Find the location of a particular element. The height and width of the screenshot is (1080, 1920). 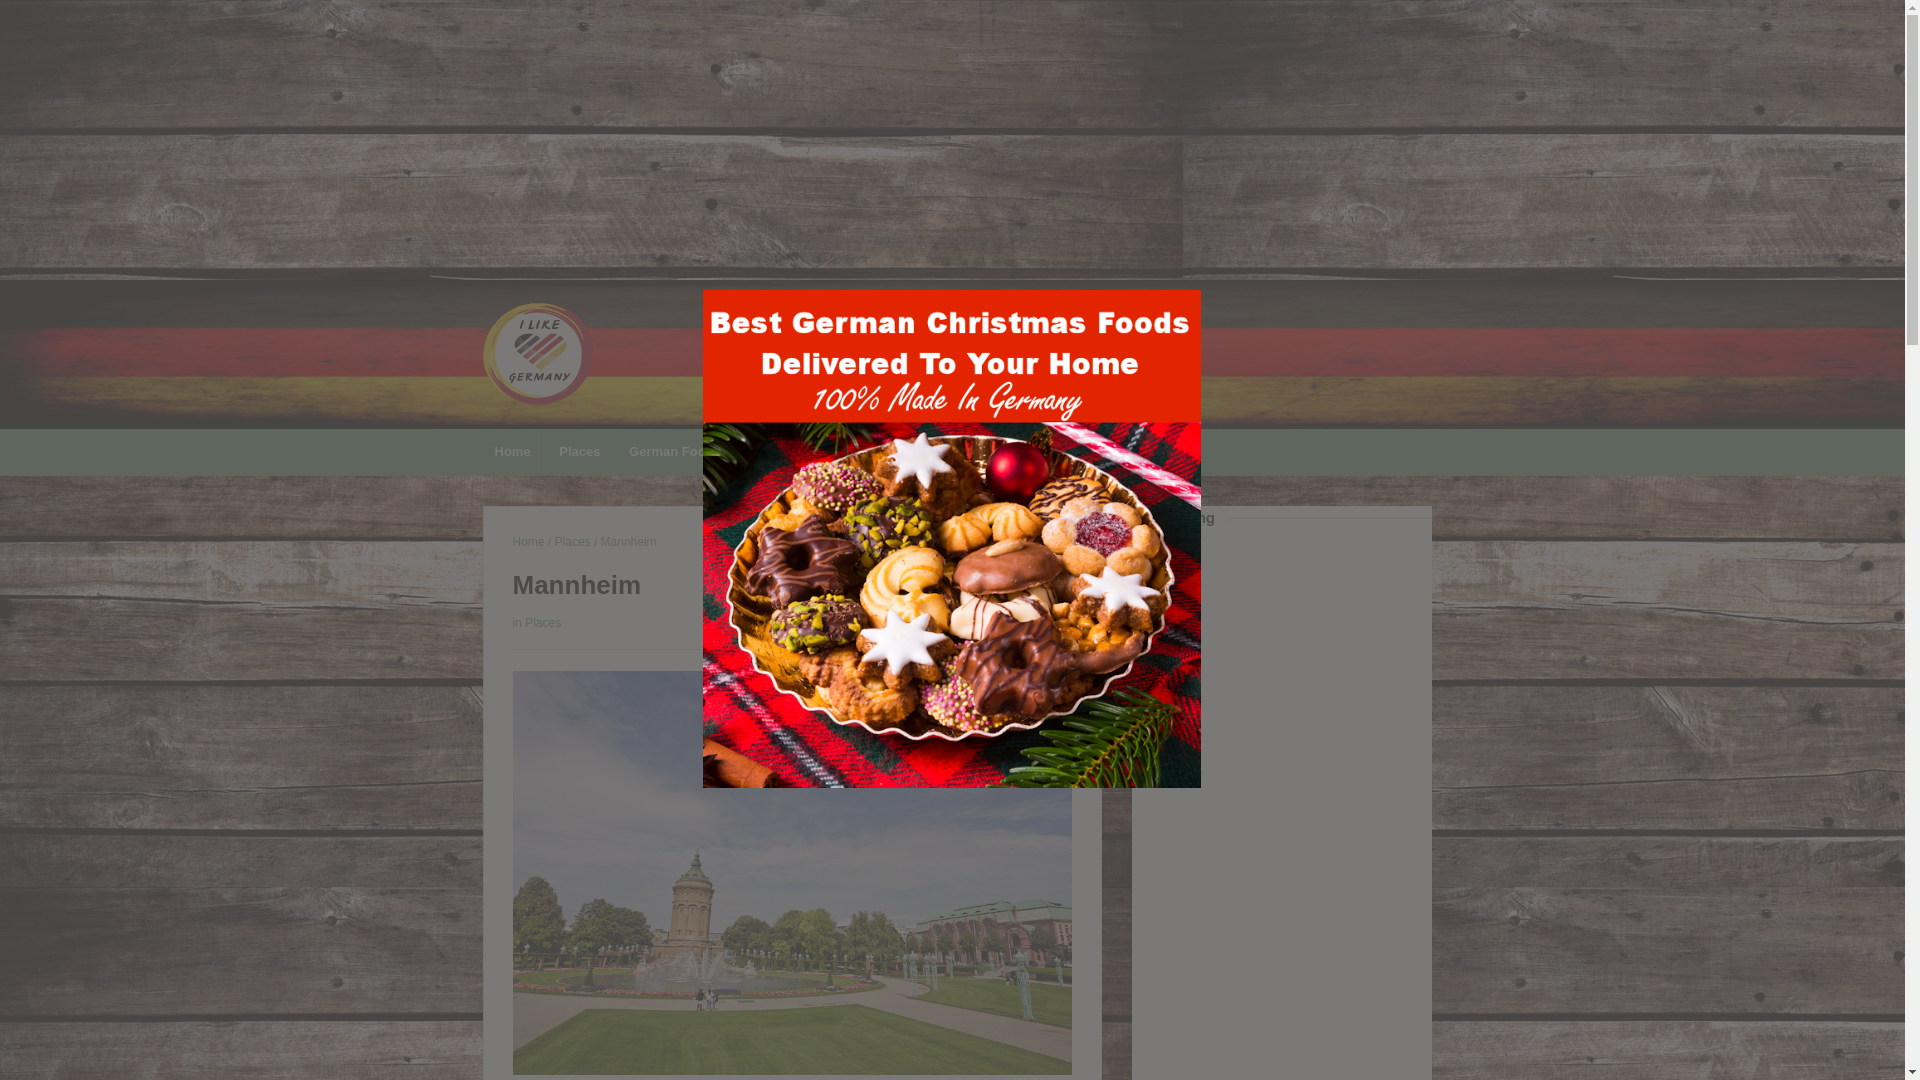

Places is located at coordinates (580, 452).